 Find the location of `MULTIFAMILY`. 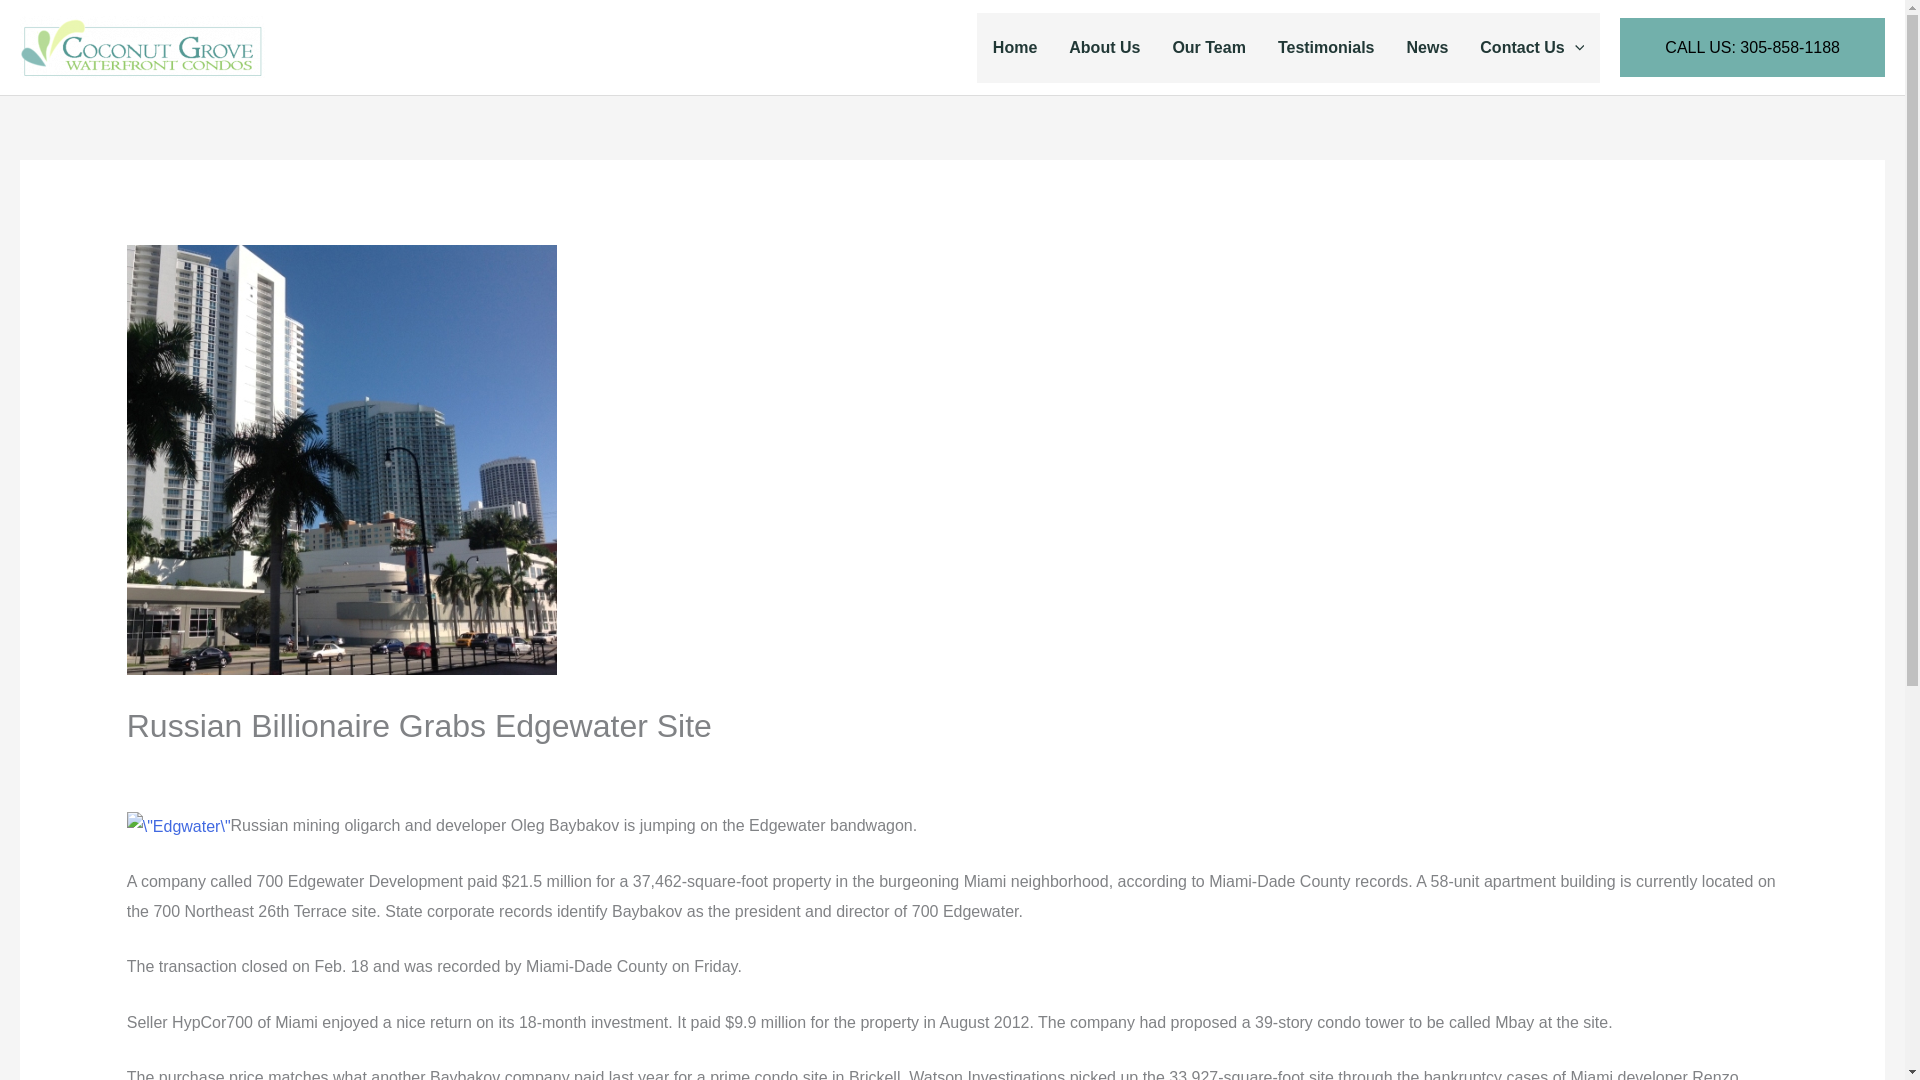

MULTIFAMILY is located at coordinates (497, 768).